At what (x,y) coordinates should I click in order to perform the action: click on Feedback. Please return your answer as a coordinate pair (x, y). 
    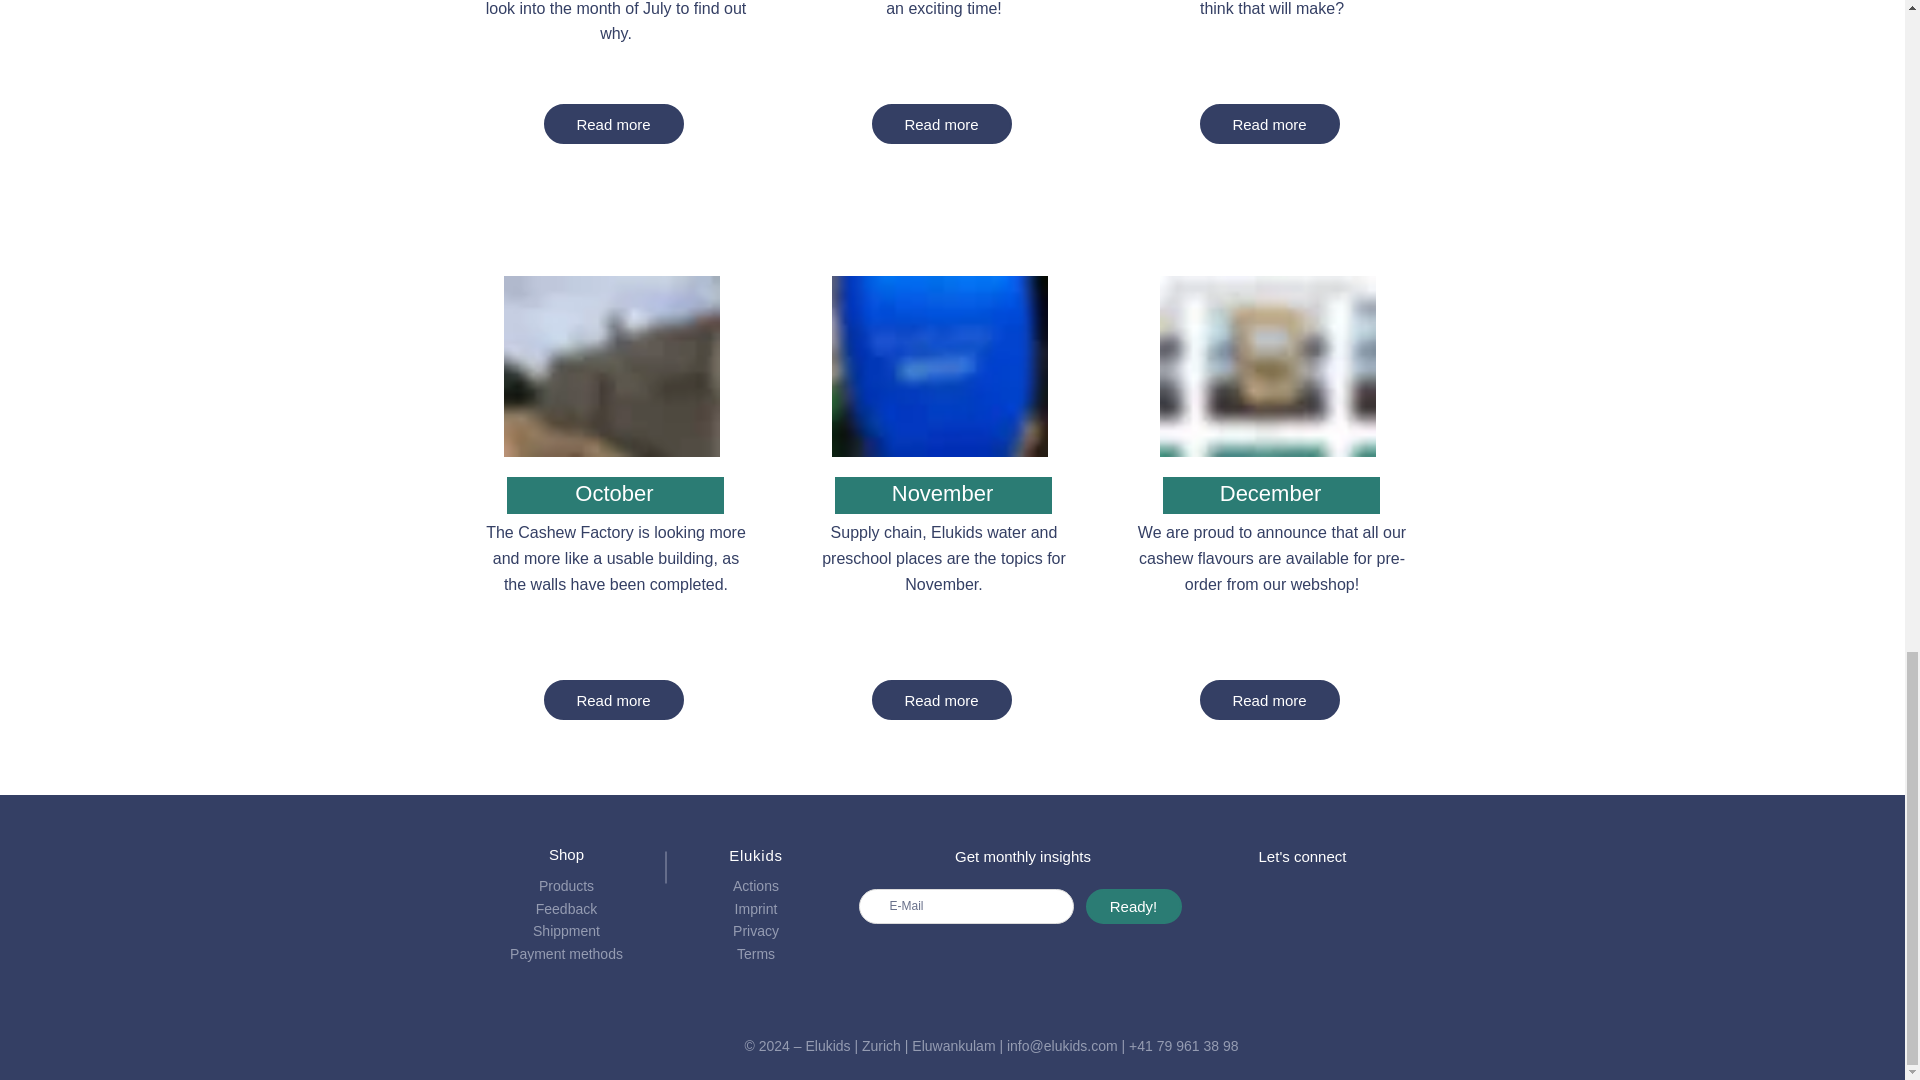
    Looking at the image, I should click on (566, 908).